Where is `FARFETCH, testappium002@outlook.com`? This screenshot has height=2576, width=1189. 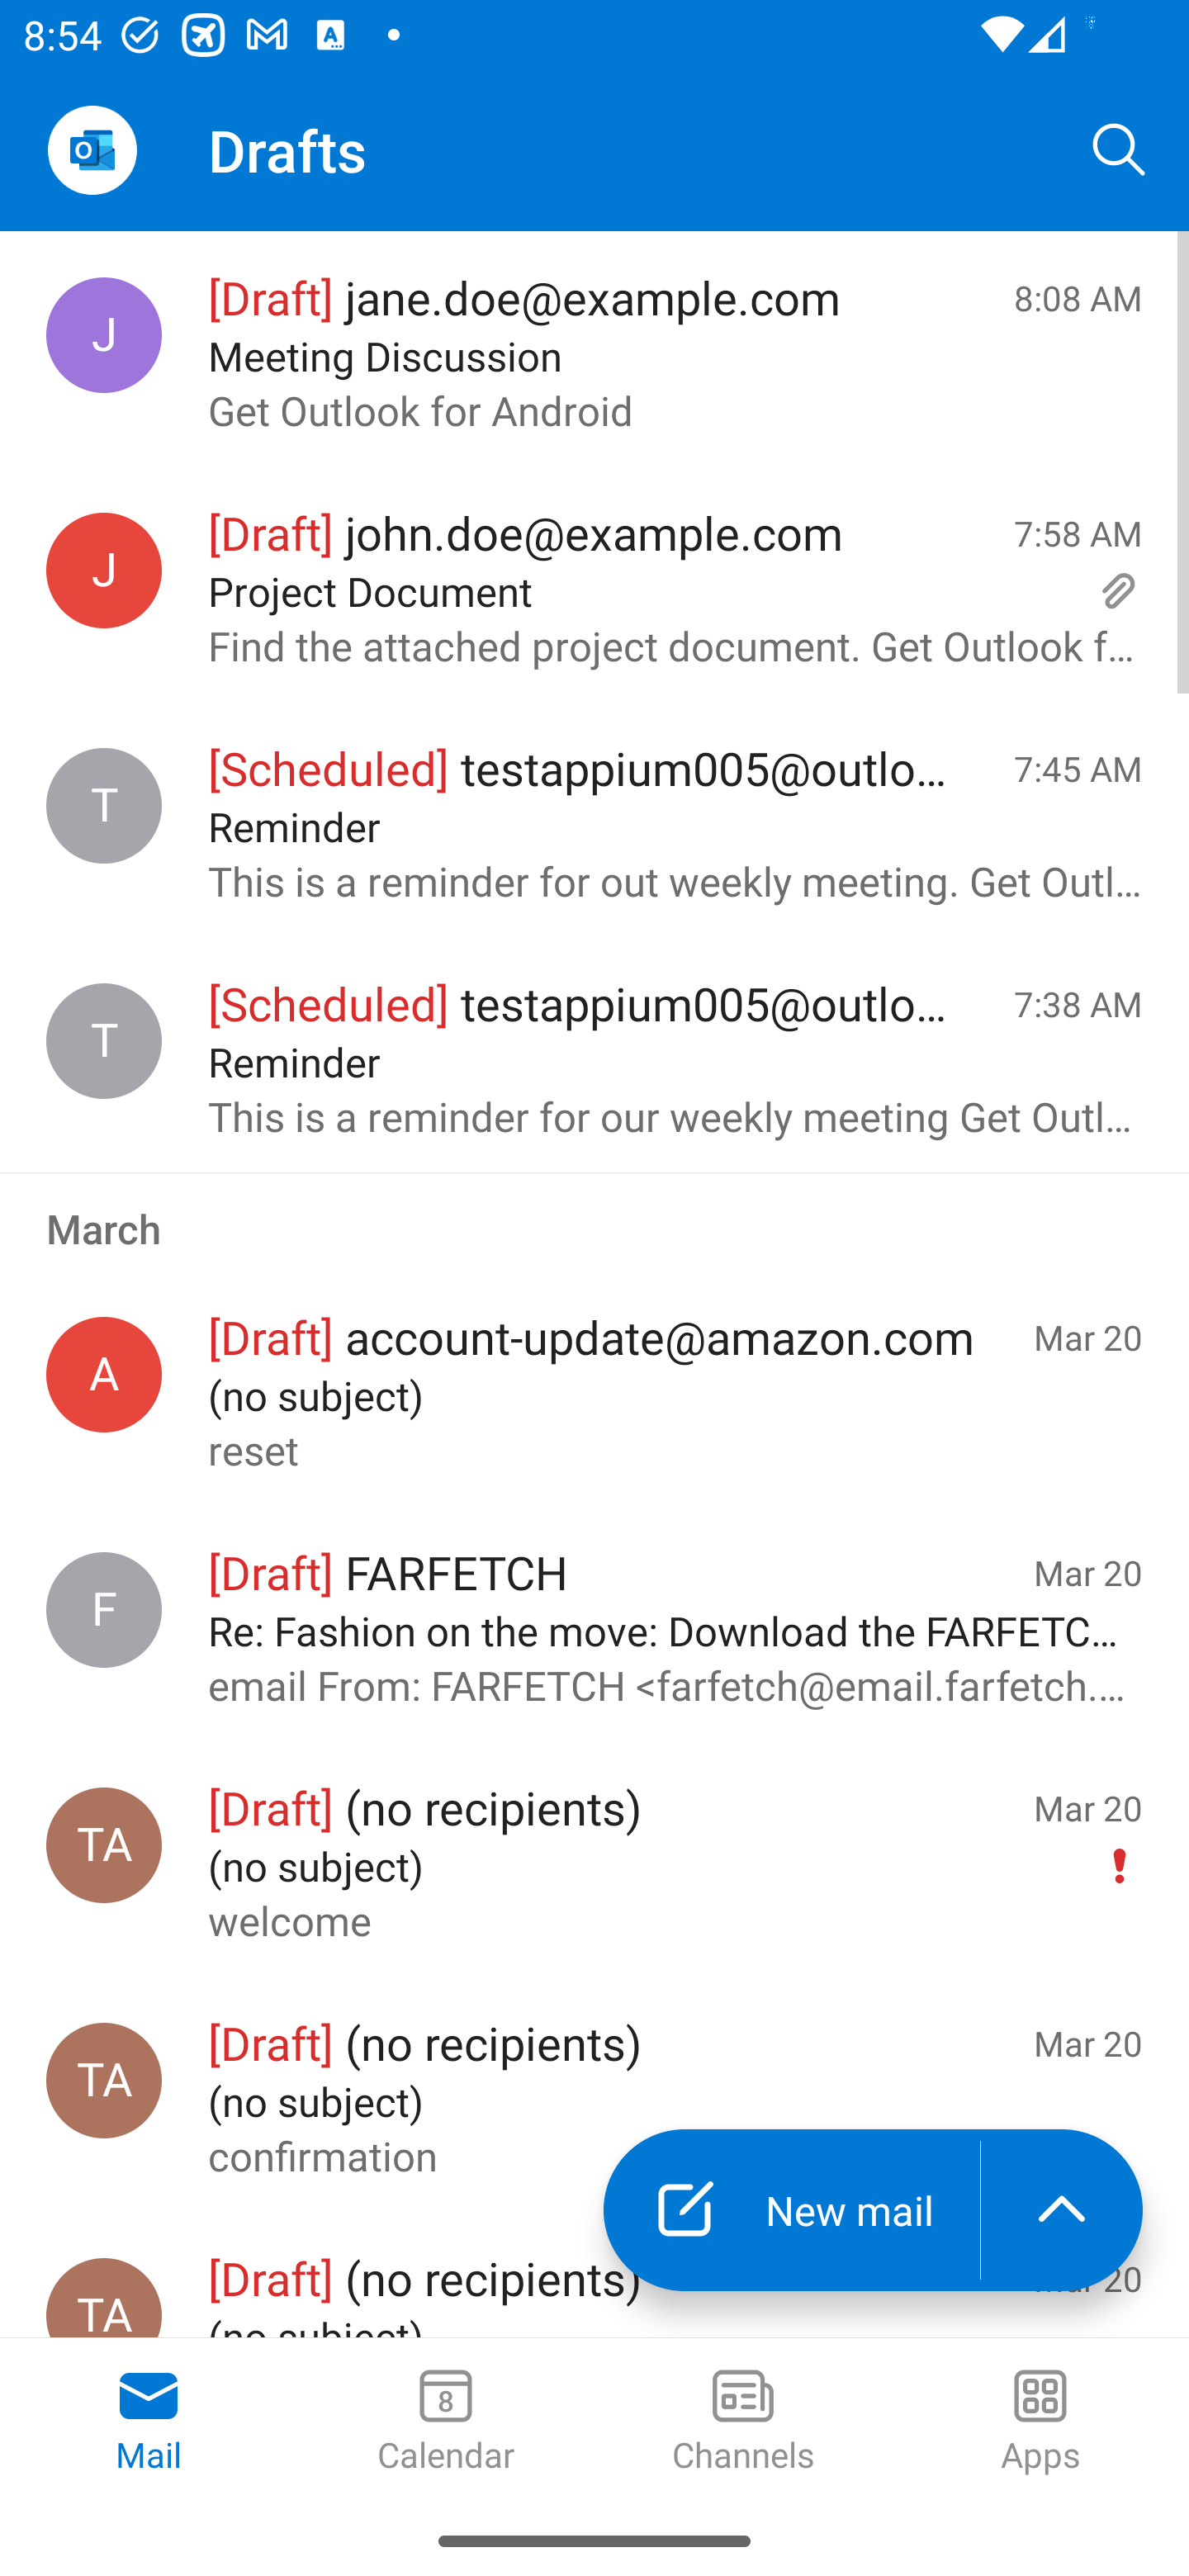
FARFETCH, testappium002@outlook.com is located at coordinates (104, 1610).